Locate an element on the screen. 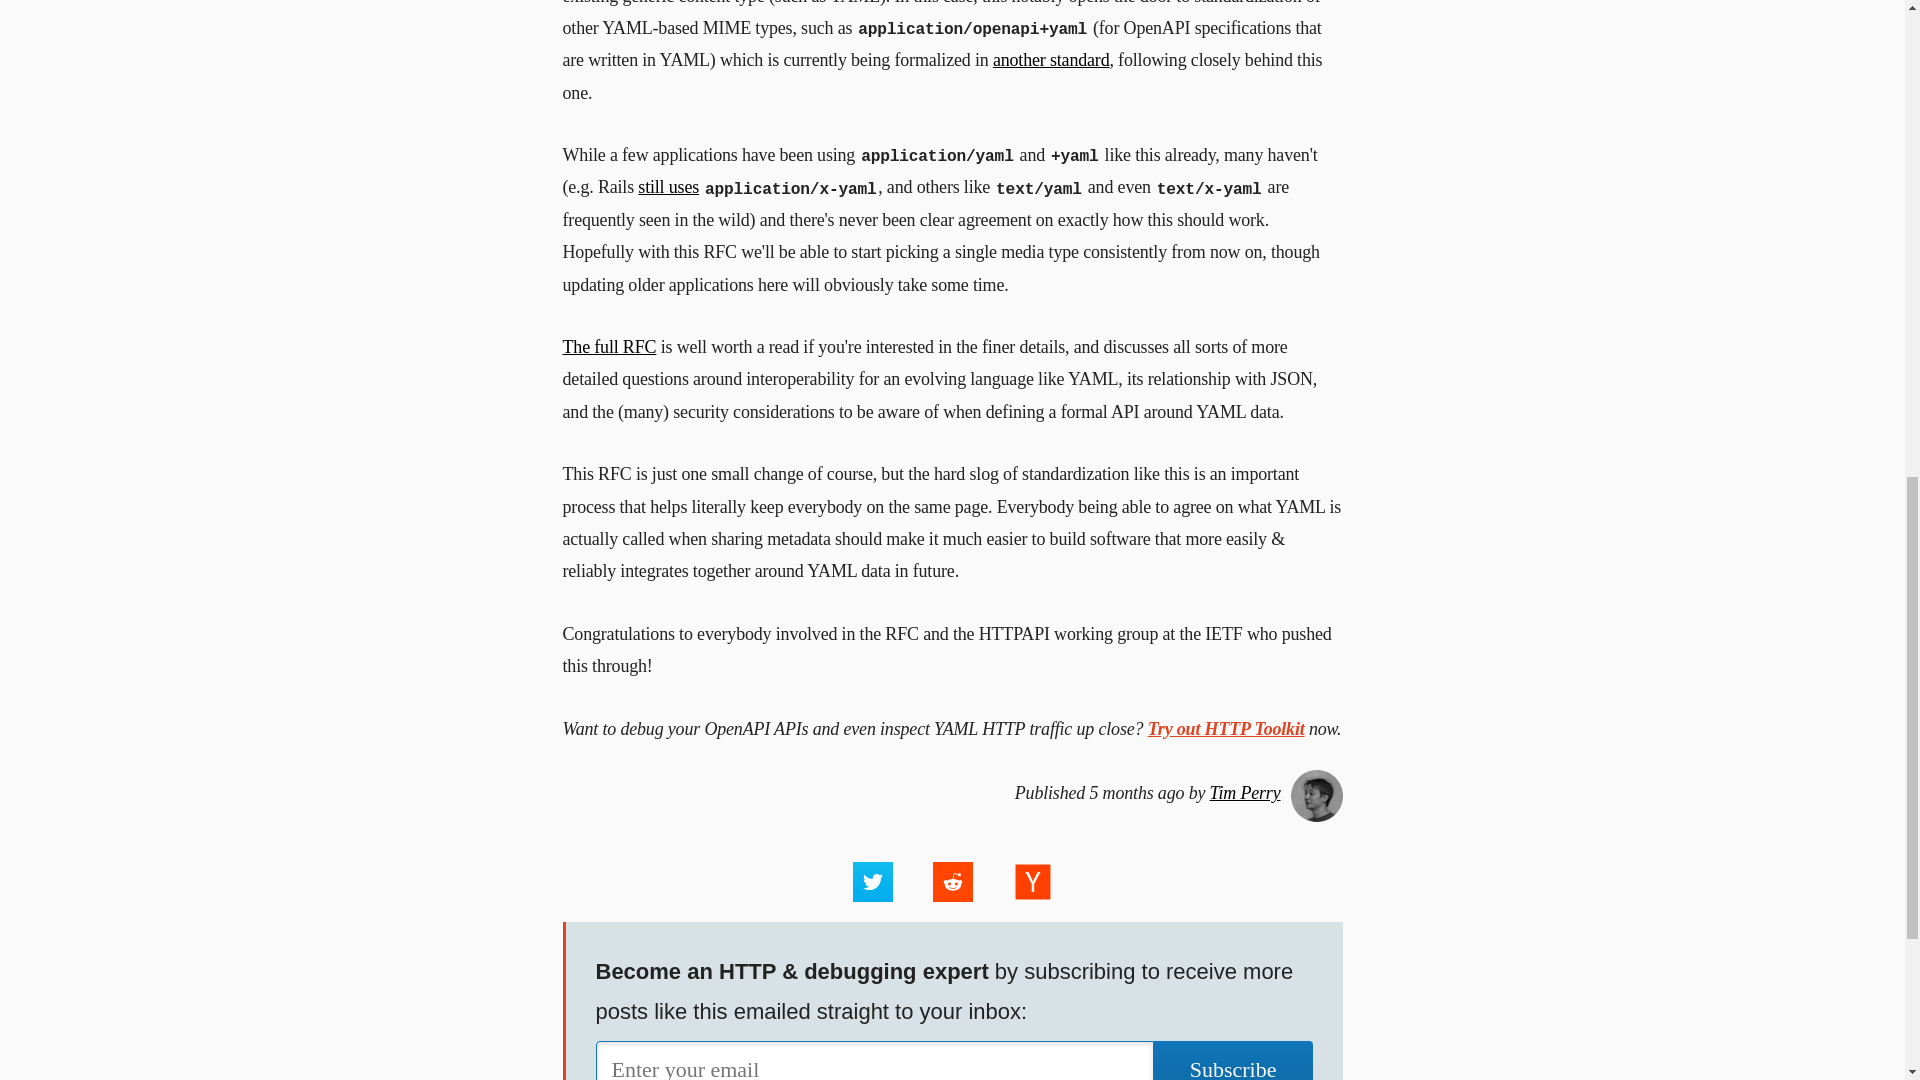 Image resolution: width=1920 pixels, height=1080 pixels. The full RFC is located at coordinates (609, 346).